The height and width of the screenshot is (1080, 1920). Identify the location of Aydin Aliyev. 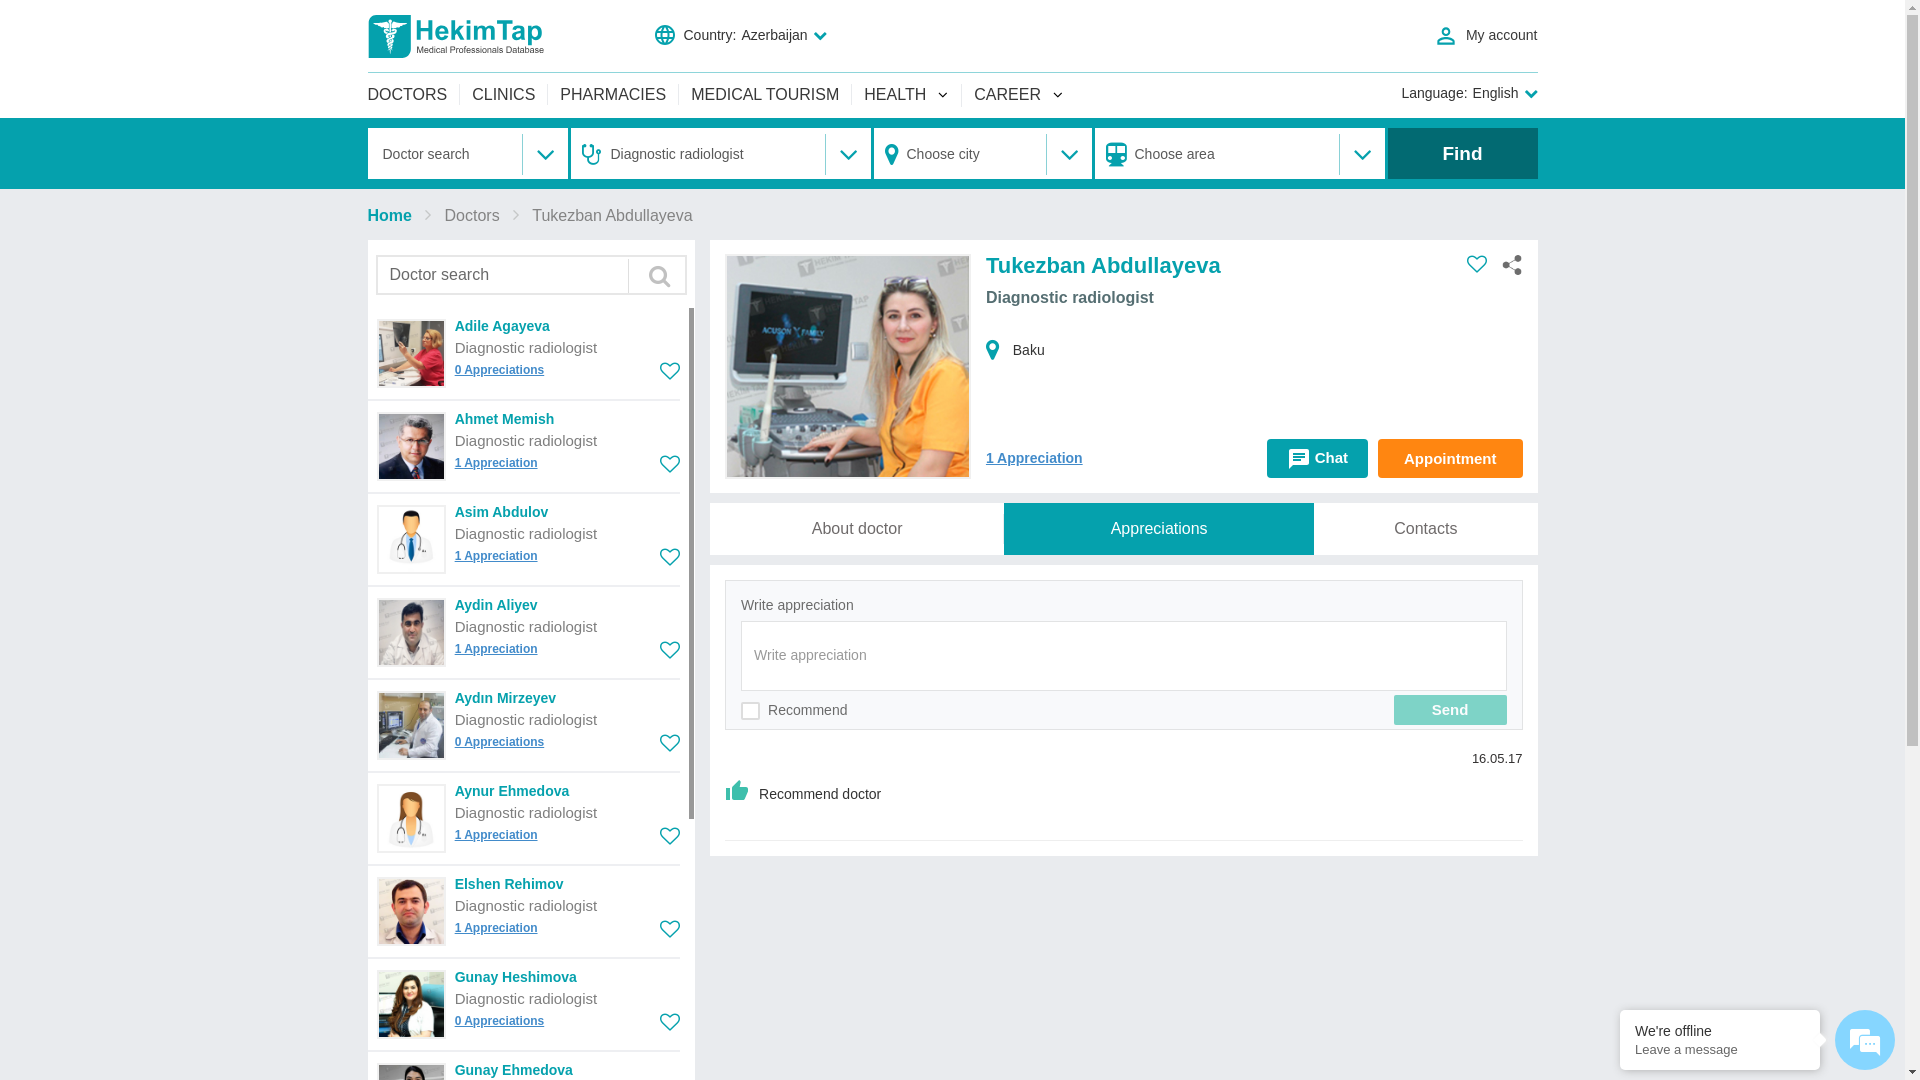
(496, 604).